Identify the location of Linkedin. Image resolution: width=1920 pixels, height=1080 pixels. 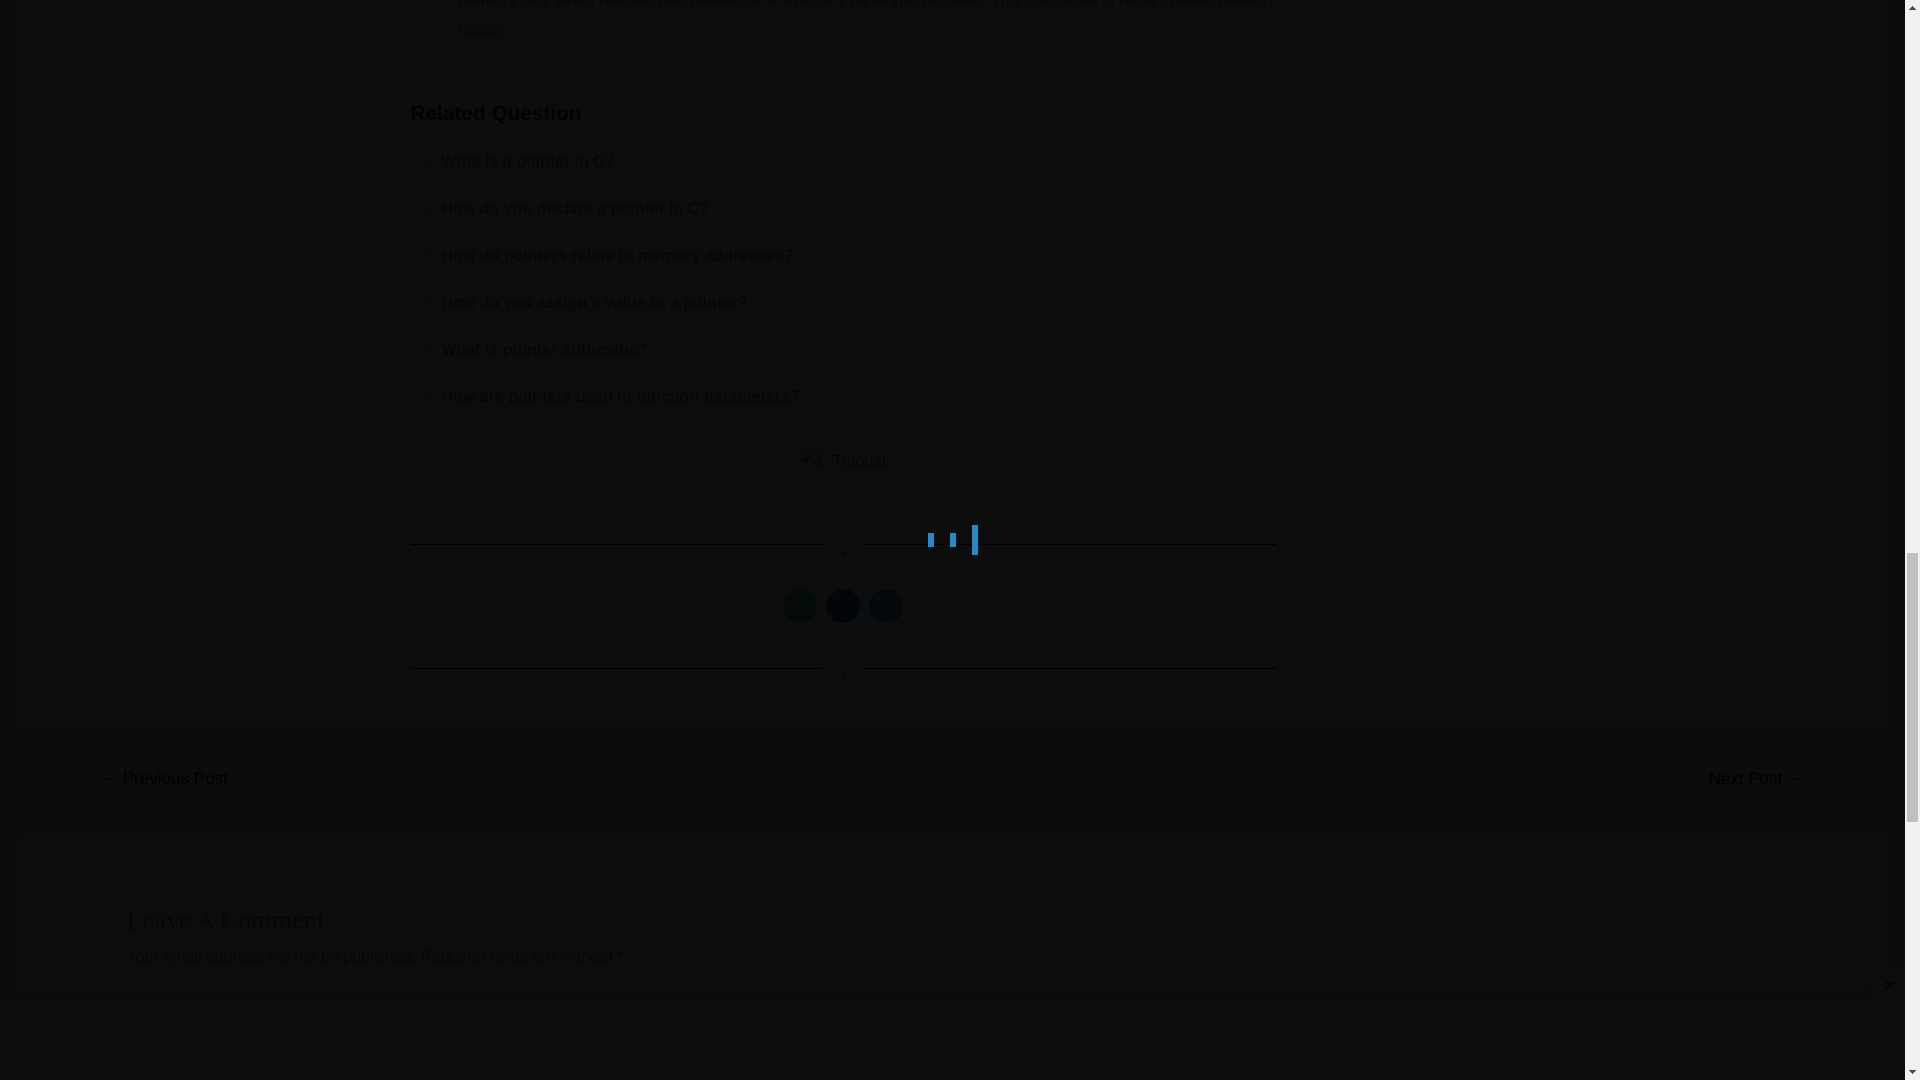
(842, 606).